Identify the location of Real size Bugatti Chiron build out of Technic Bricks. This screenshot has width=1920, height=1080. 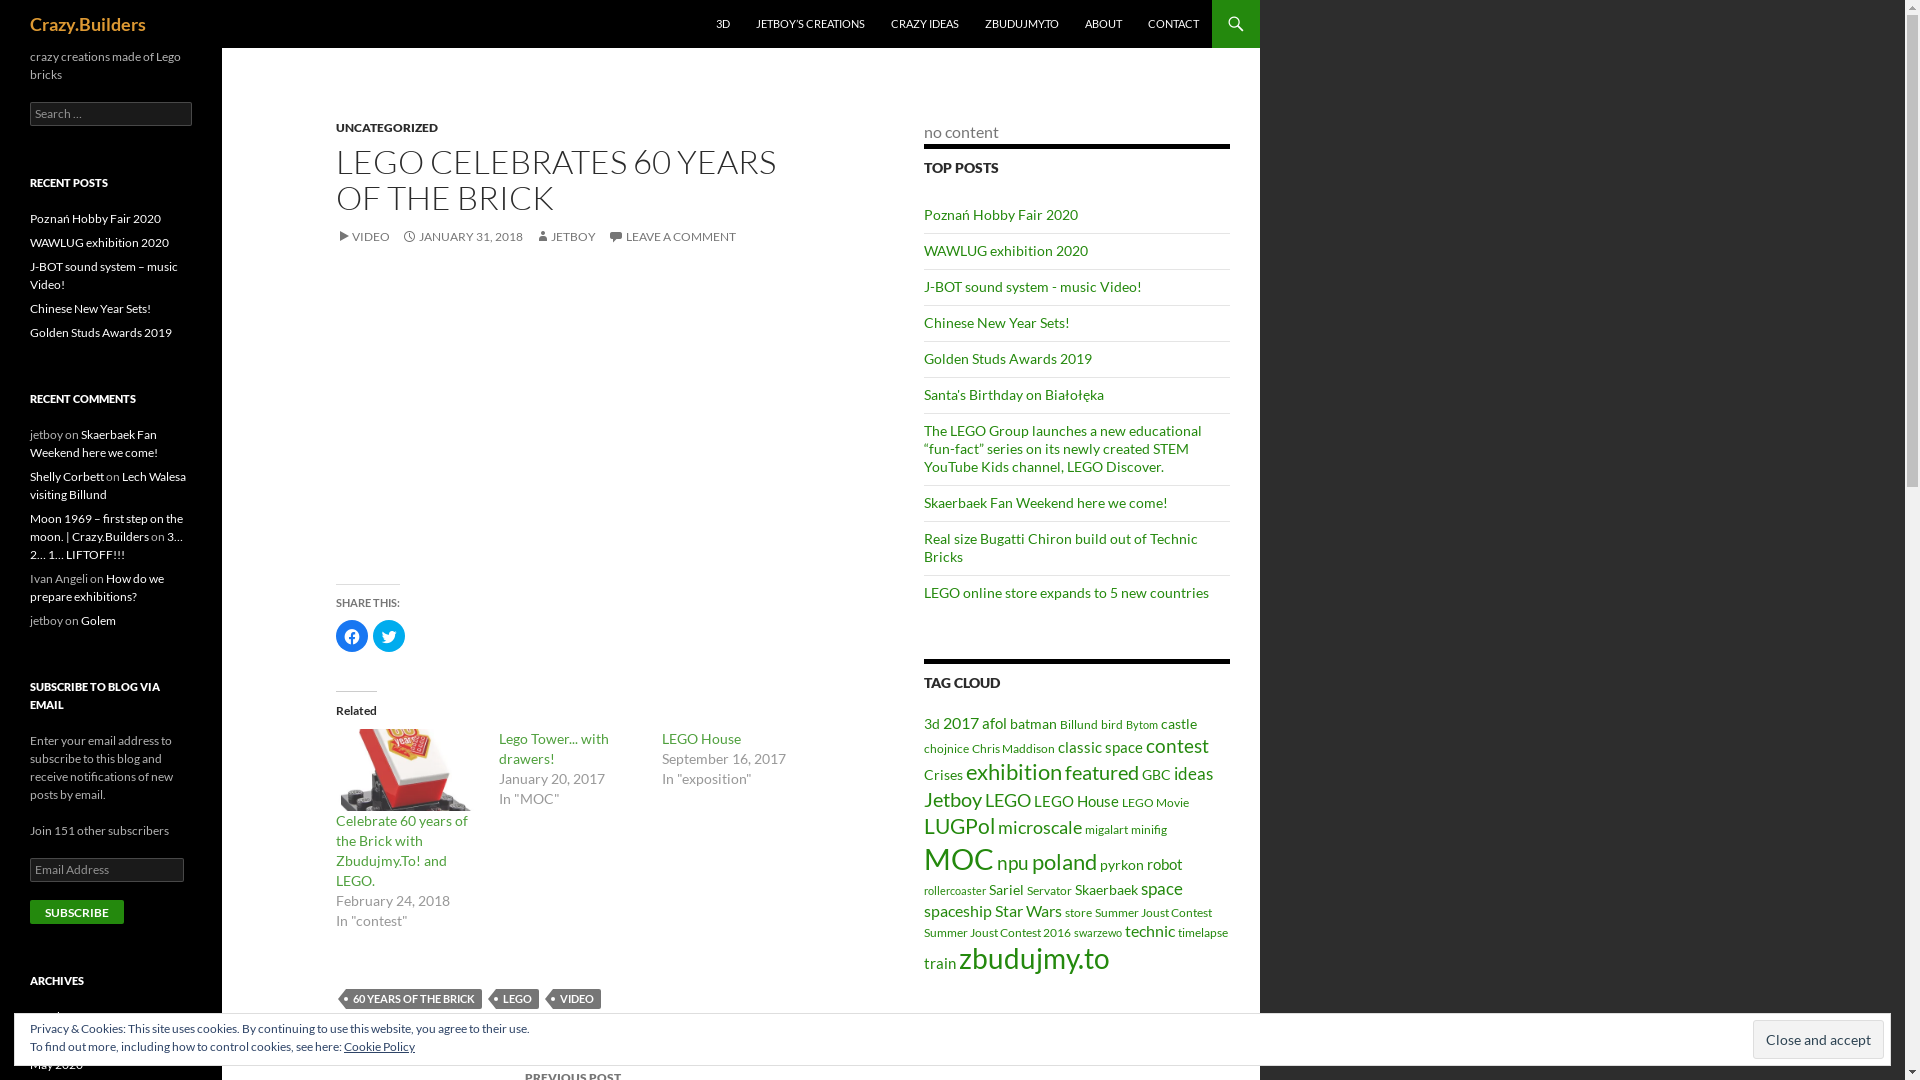
(1061, 548).